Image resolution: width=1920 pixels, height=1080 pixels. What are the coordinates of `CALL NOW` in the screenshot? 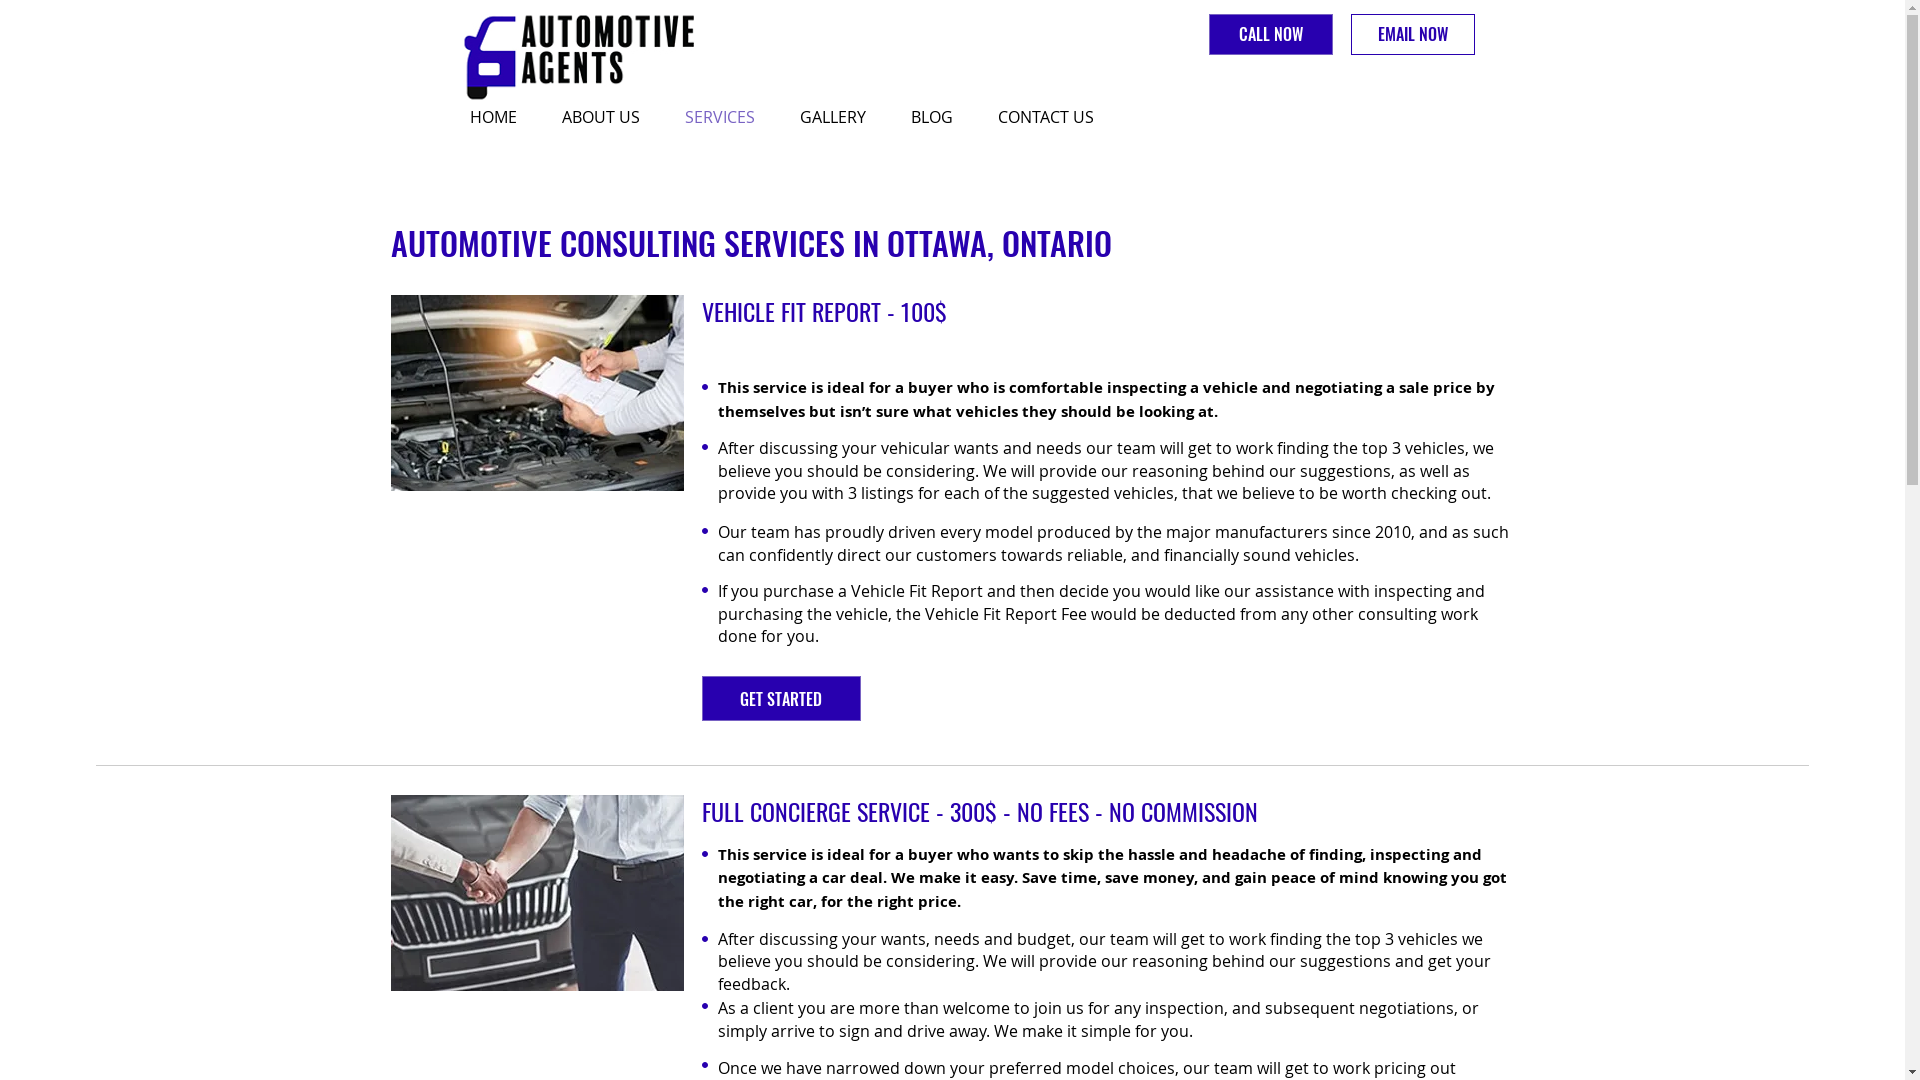 It's located at (1270, 34).